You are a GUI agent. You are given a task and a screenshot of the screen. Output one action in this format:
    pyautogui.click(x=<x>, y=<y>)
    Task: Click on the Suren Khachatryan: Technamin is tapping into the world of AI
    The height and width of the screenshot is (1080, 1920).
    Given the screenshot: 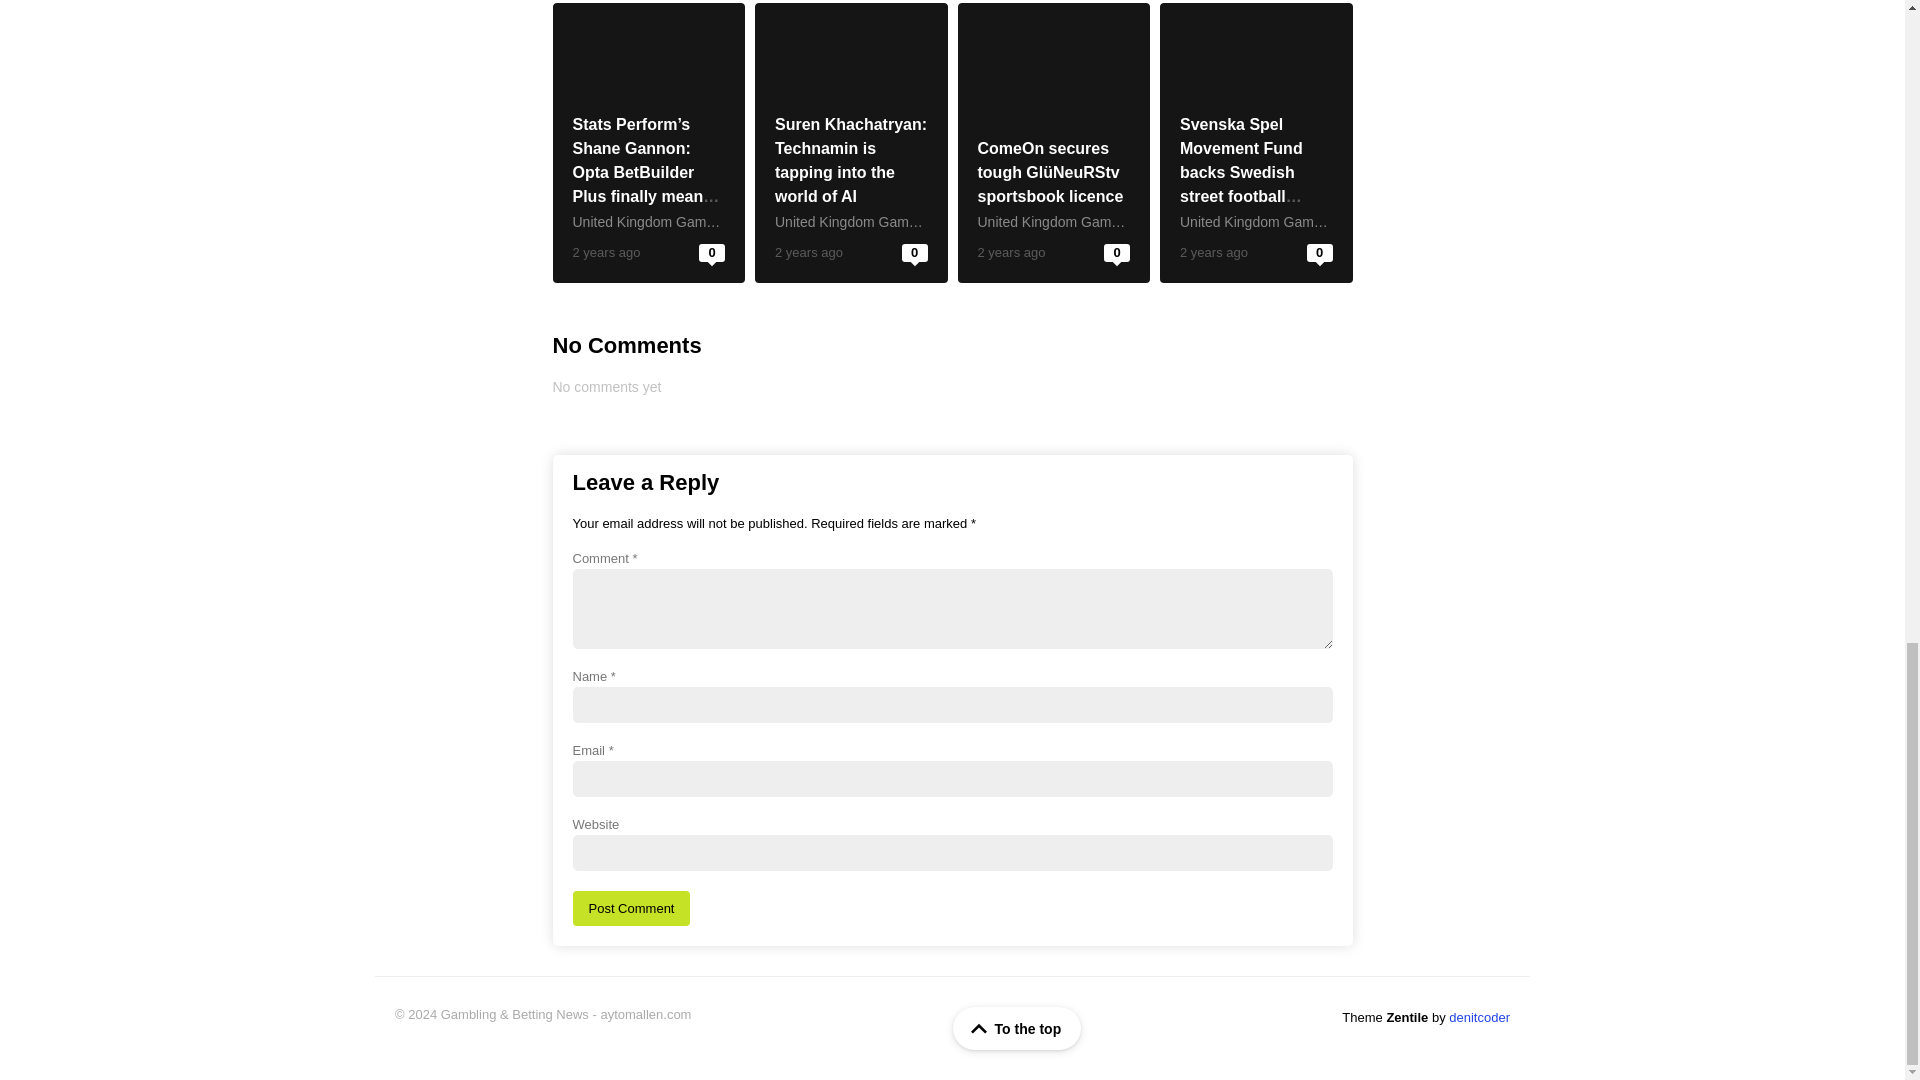 What is the action you would take?
    pyautogui.click(x=851, y=160)
    